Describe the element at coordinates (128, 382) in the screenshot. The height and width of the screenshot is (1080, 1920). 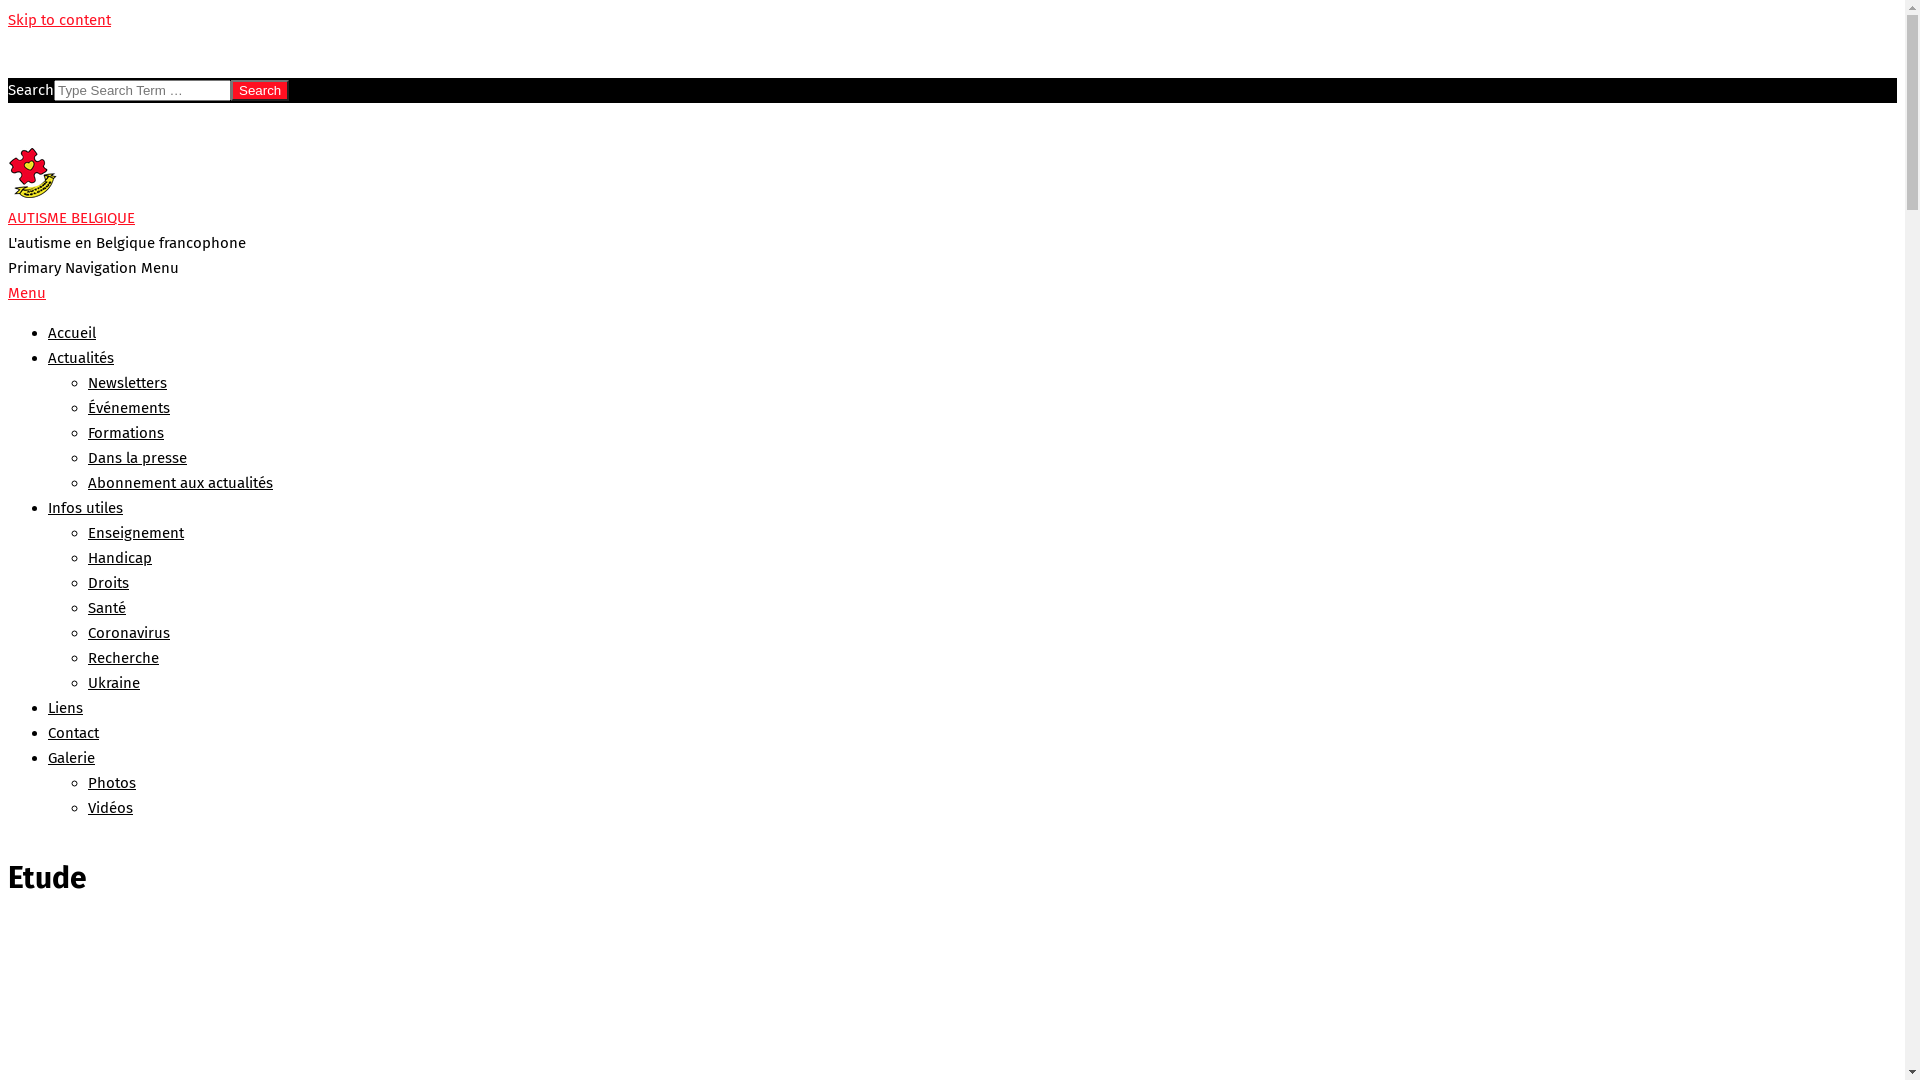
I see `Newsletters` at that location.